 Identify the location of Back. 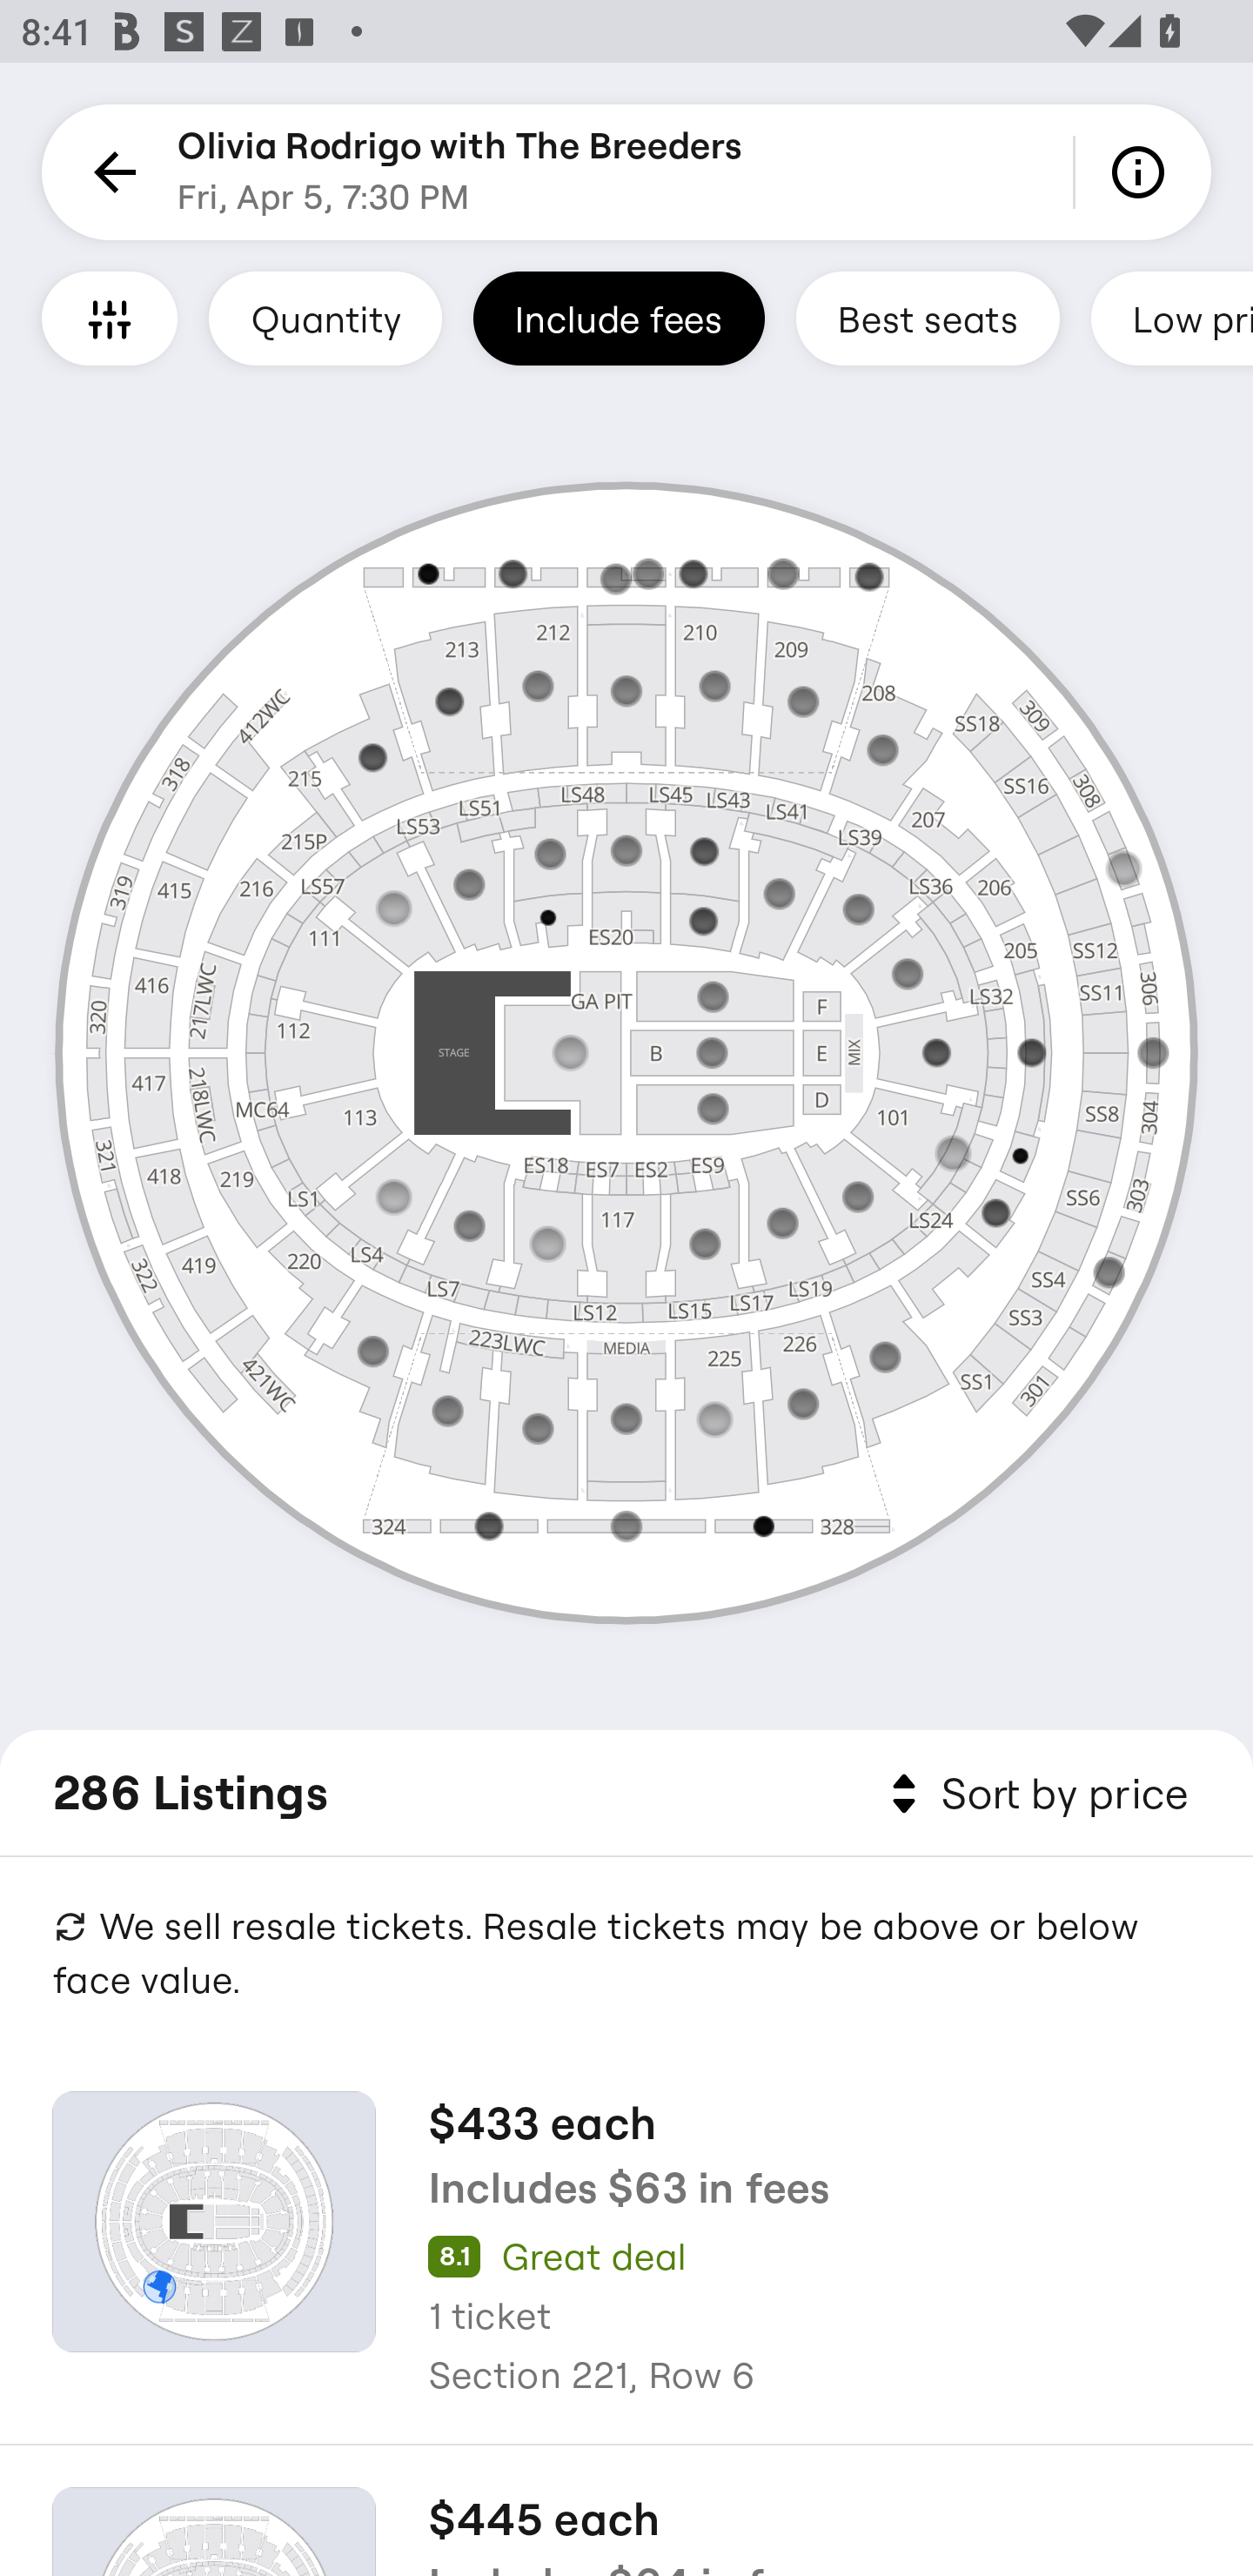
(110, 172).